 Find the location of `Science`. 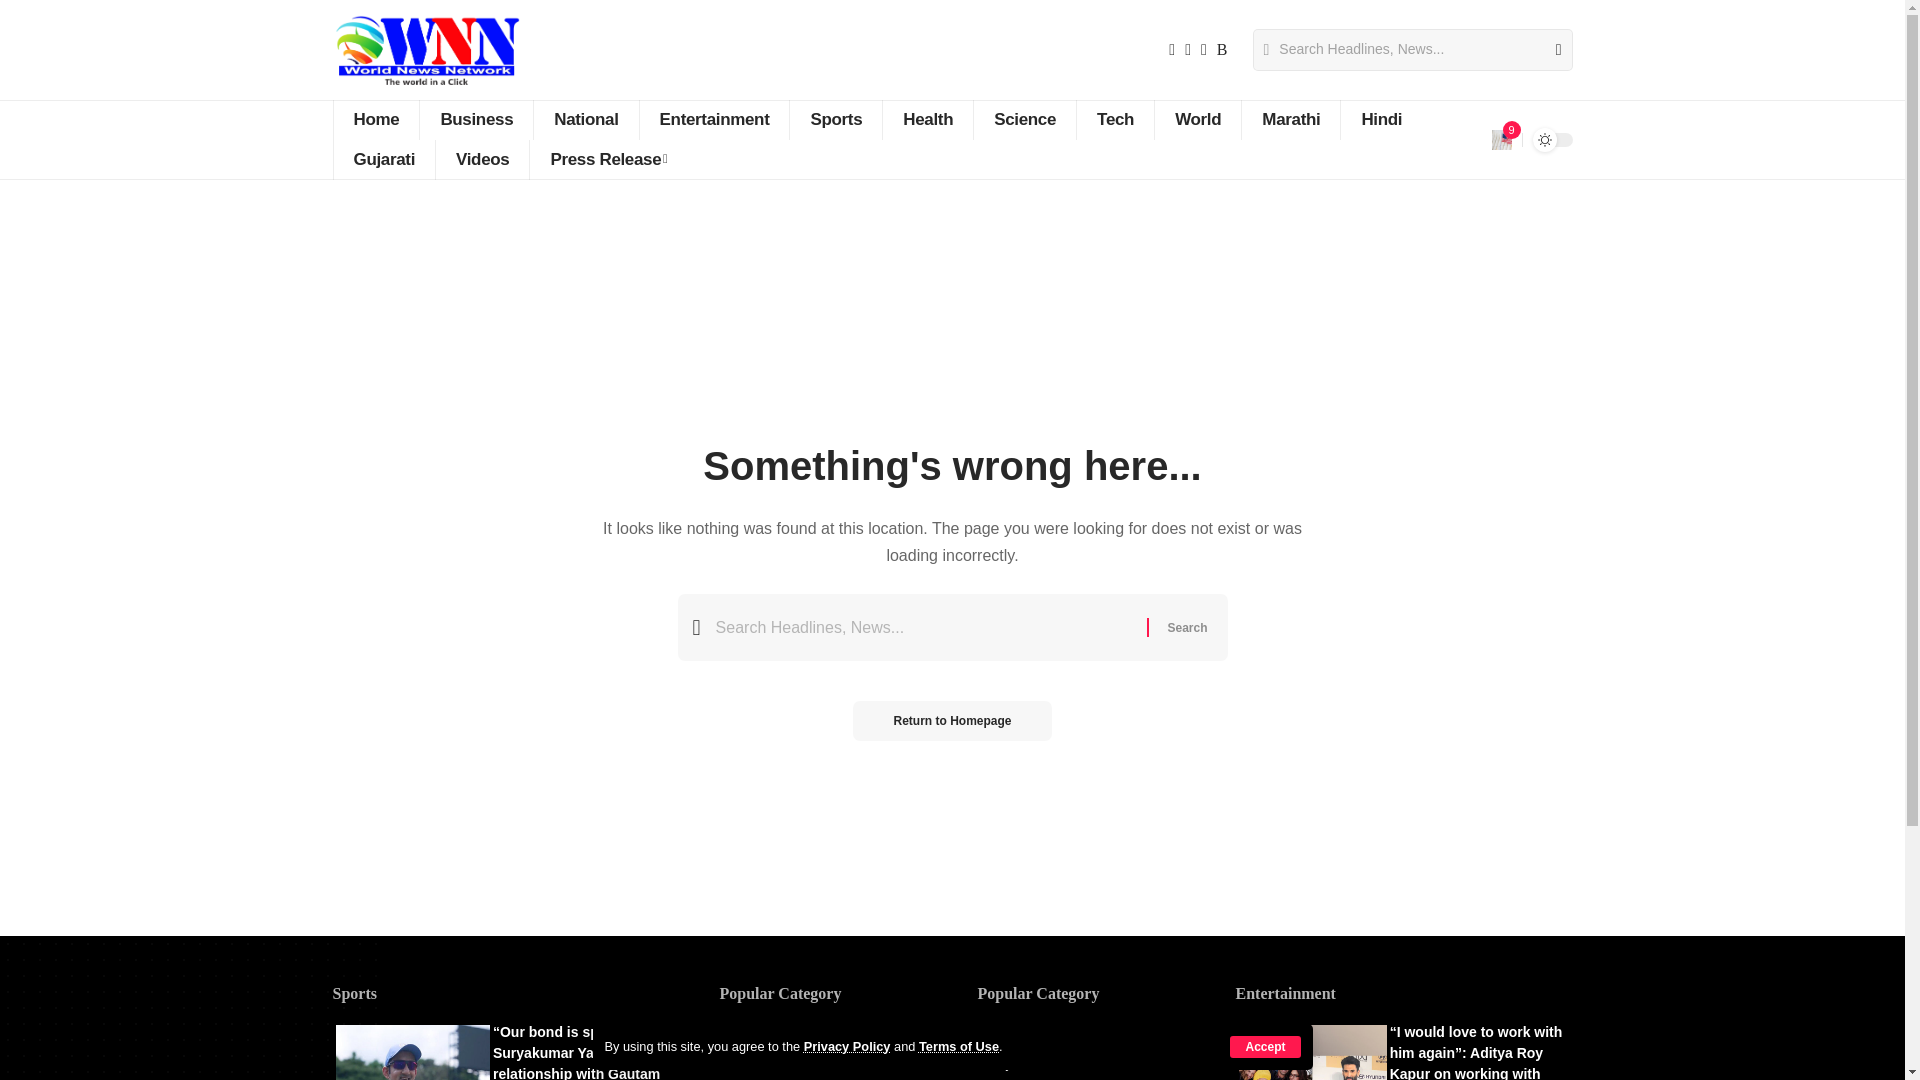

Science is located at coordinates (1024, 120).